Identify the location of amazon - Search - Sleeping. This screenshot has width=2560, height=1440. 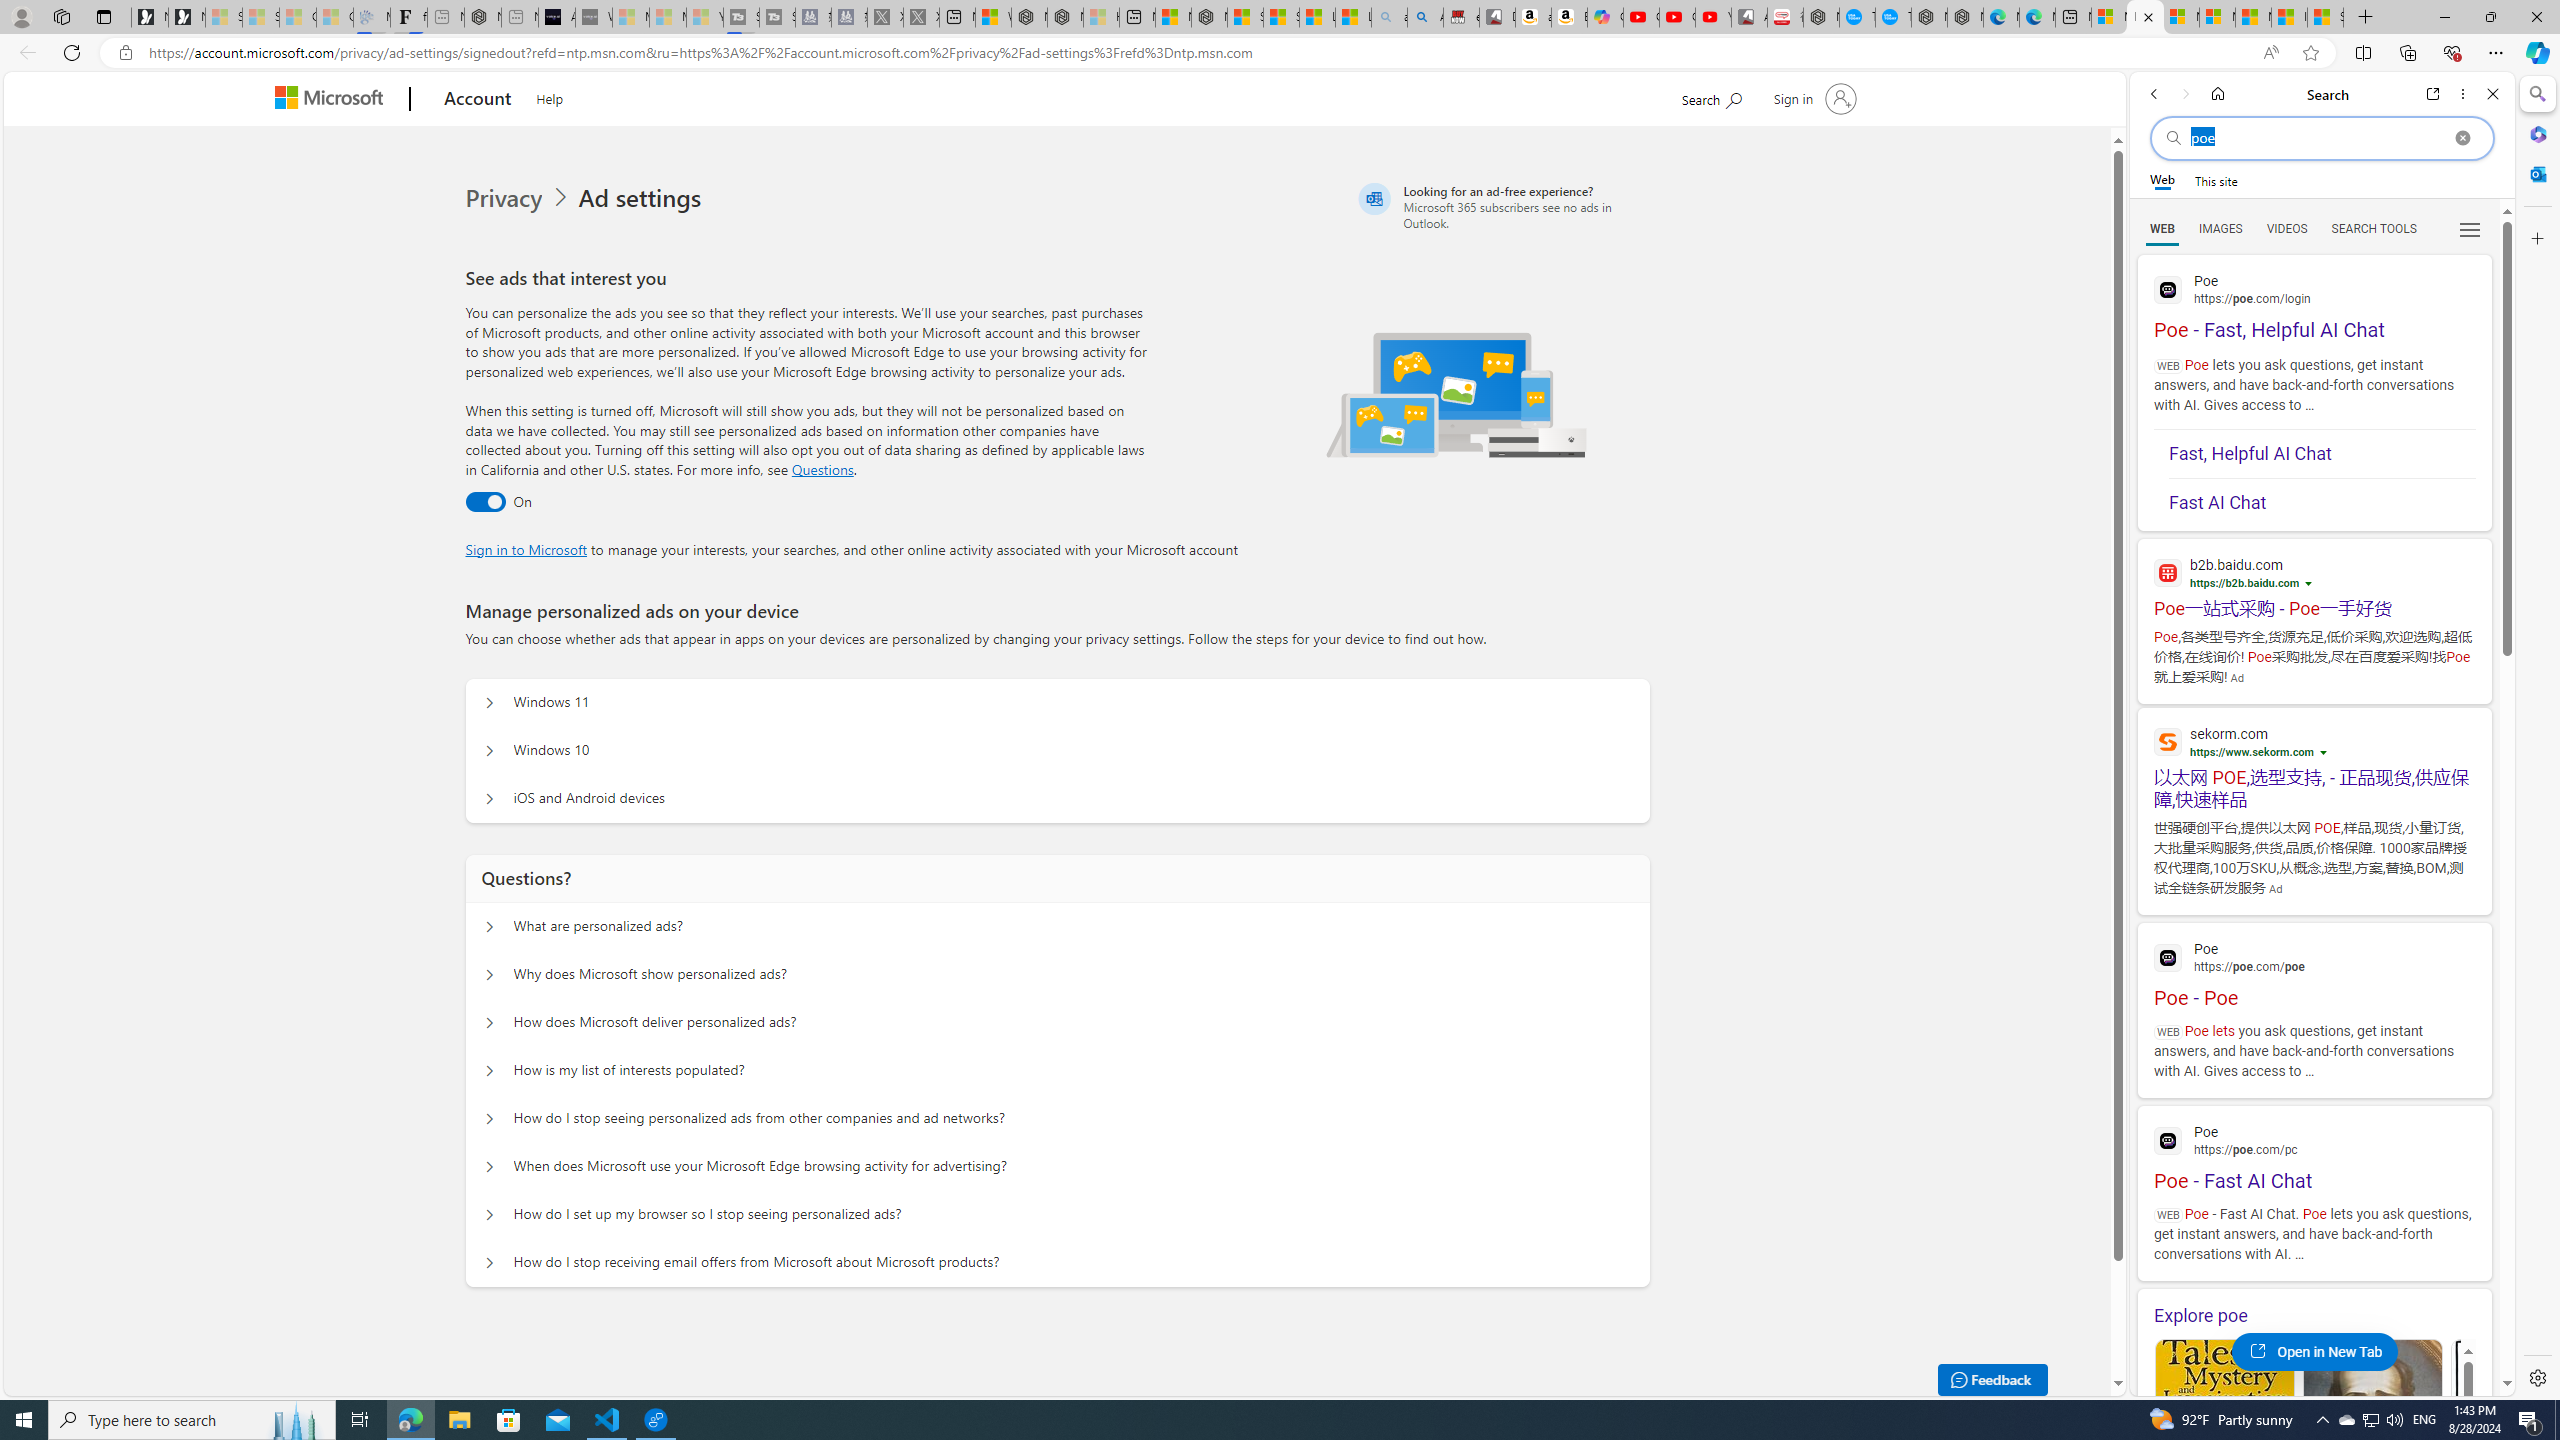
(1388, 17).